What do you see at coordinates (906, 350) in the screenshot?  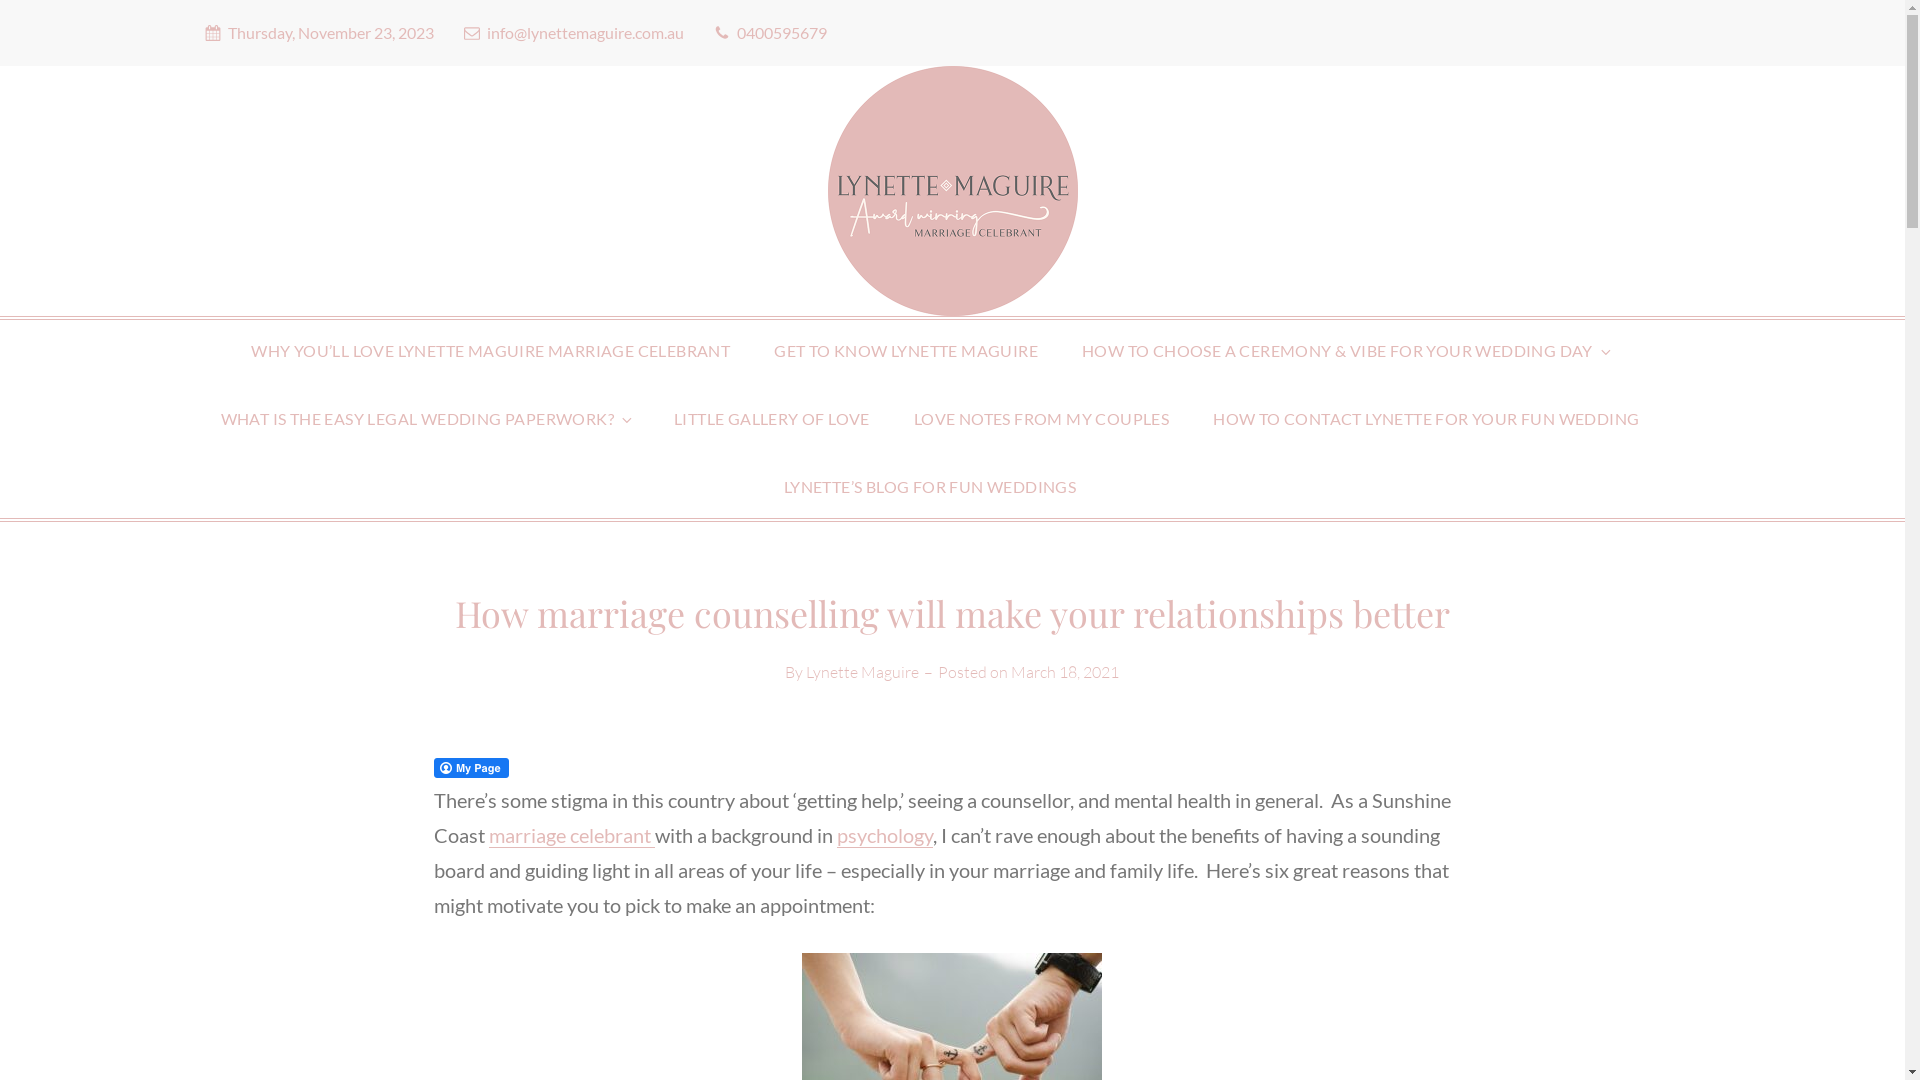 I see `GET TO KNOW LYNETTE MAGUIRE` at bounding box center [906, 350].